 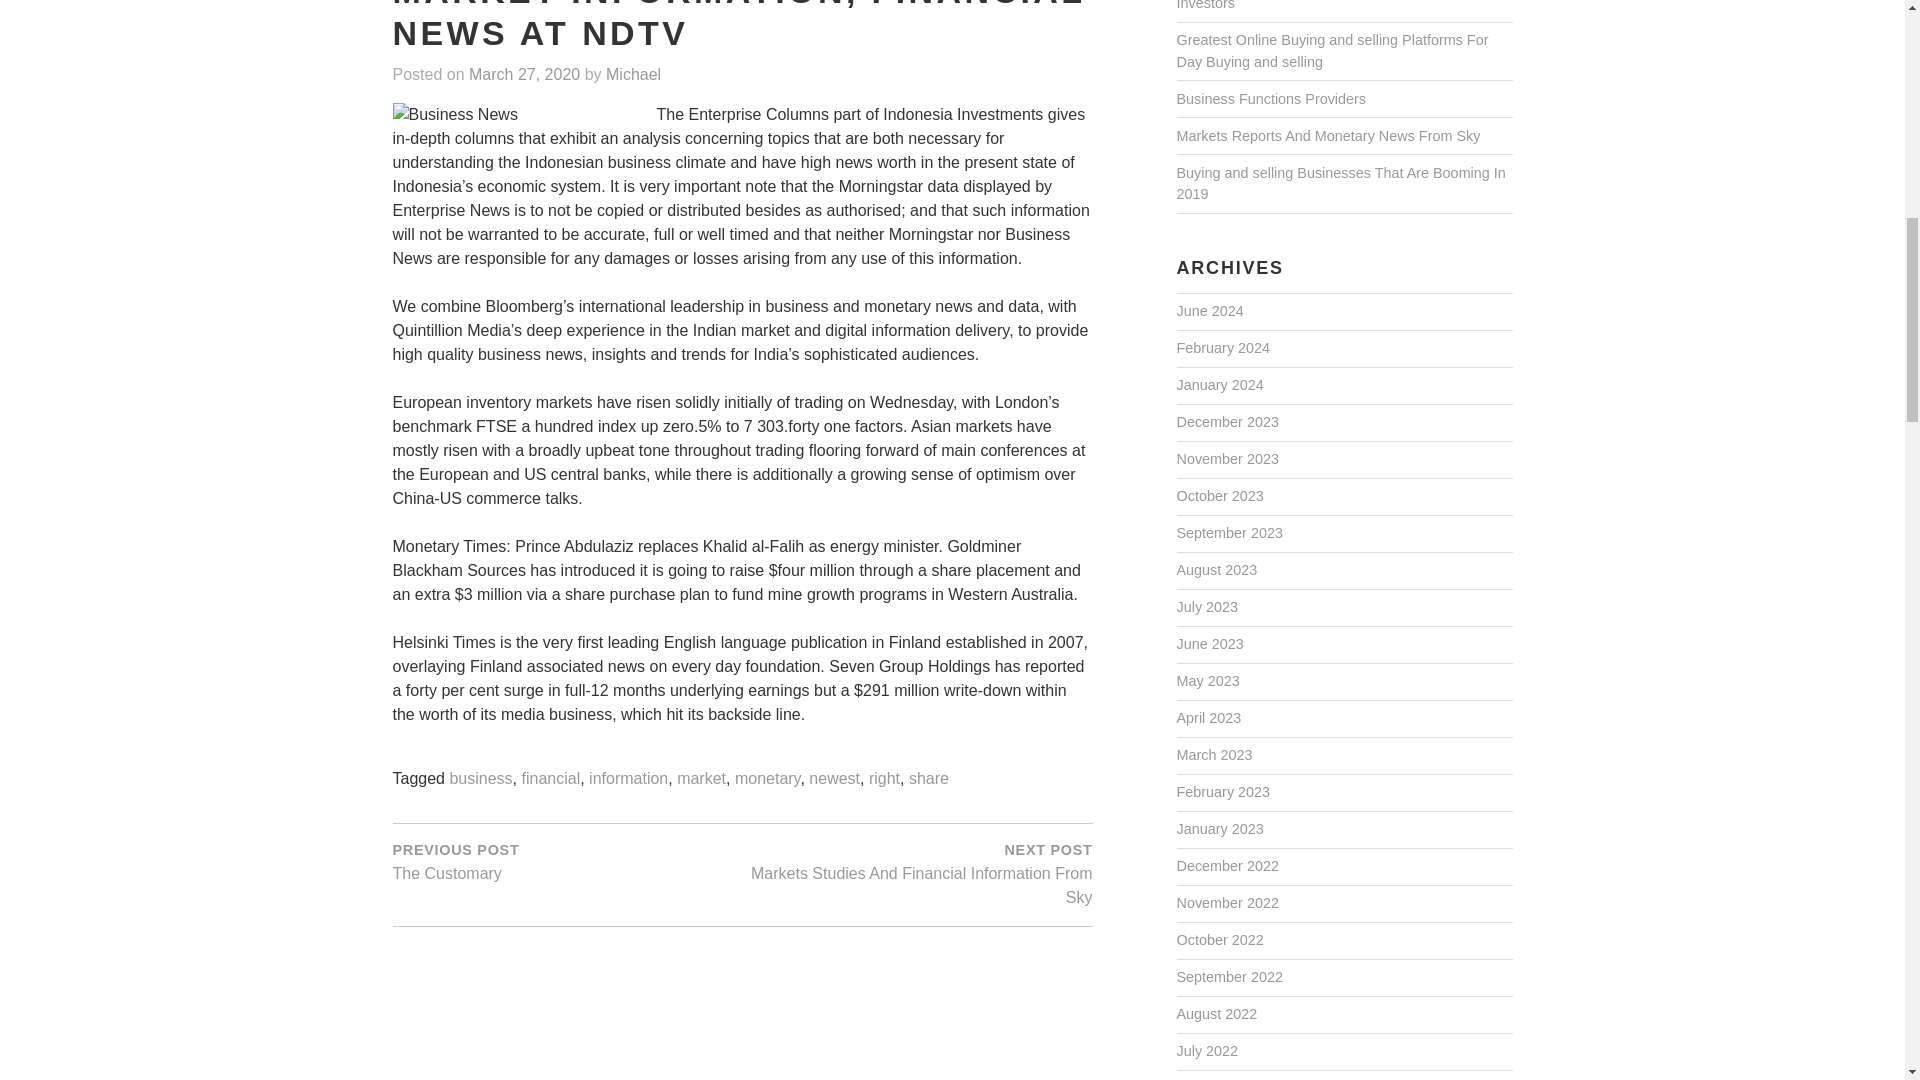 What do you see at coordinates (1206, 682) in the screenshot?
I see `May 2023` at bounding box center [1206, 682].